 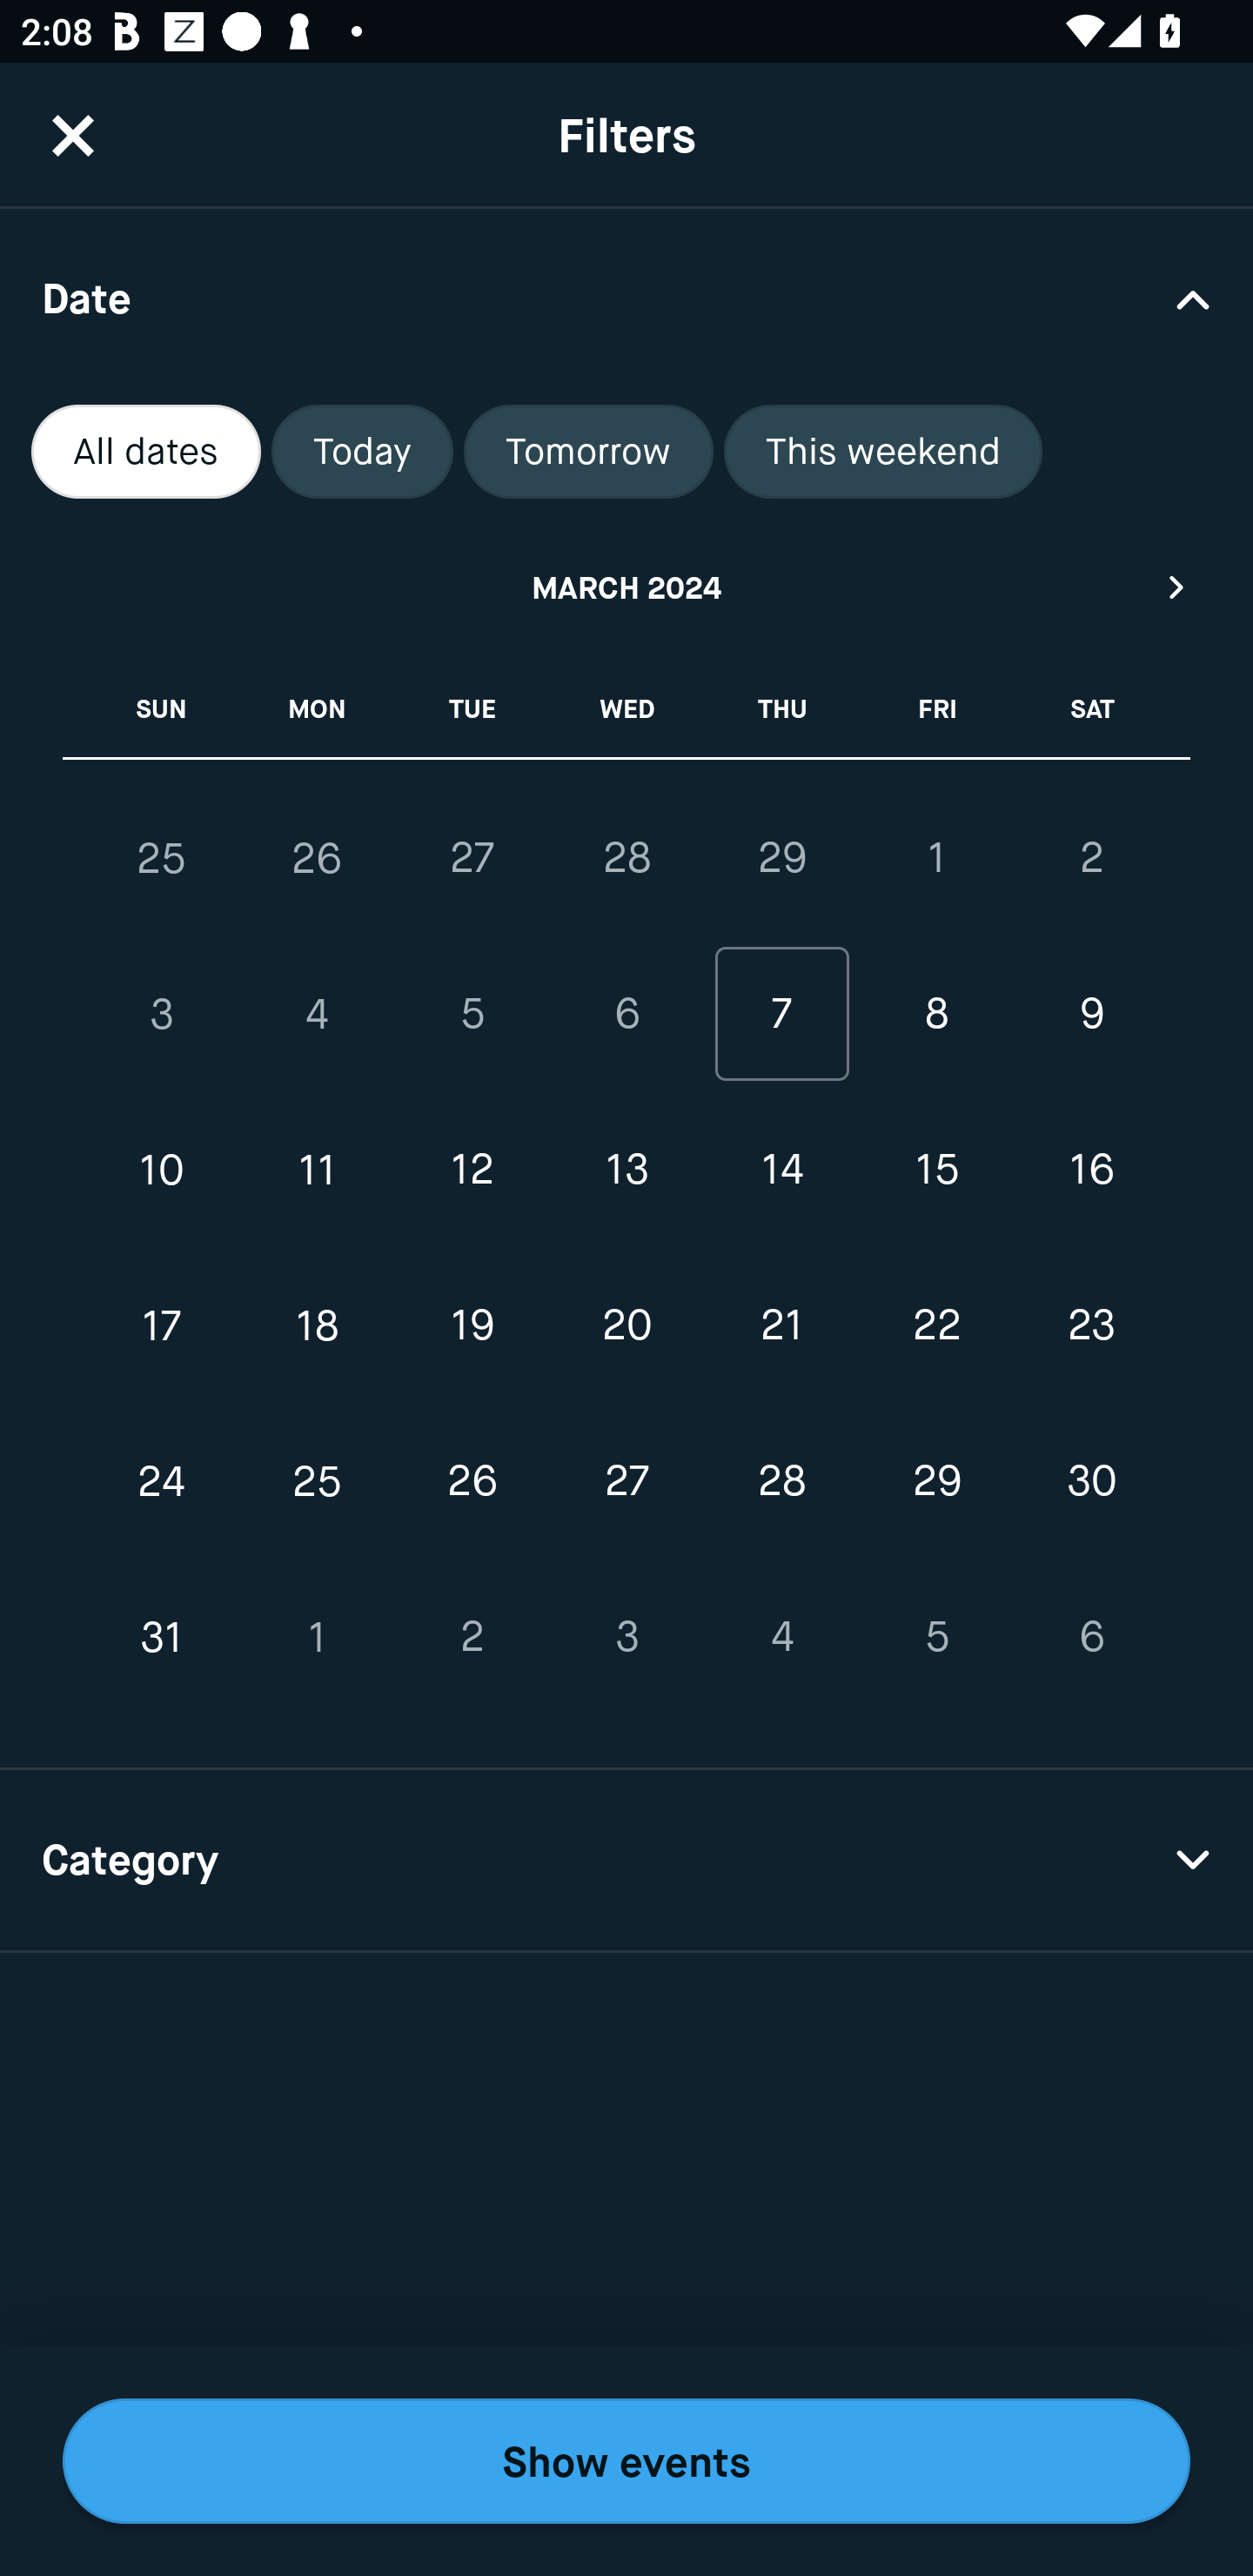 What do you see at coordinates (162, 858) in the screenshot?
I see `25` at bounding box center [162, 858].